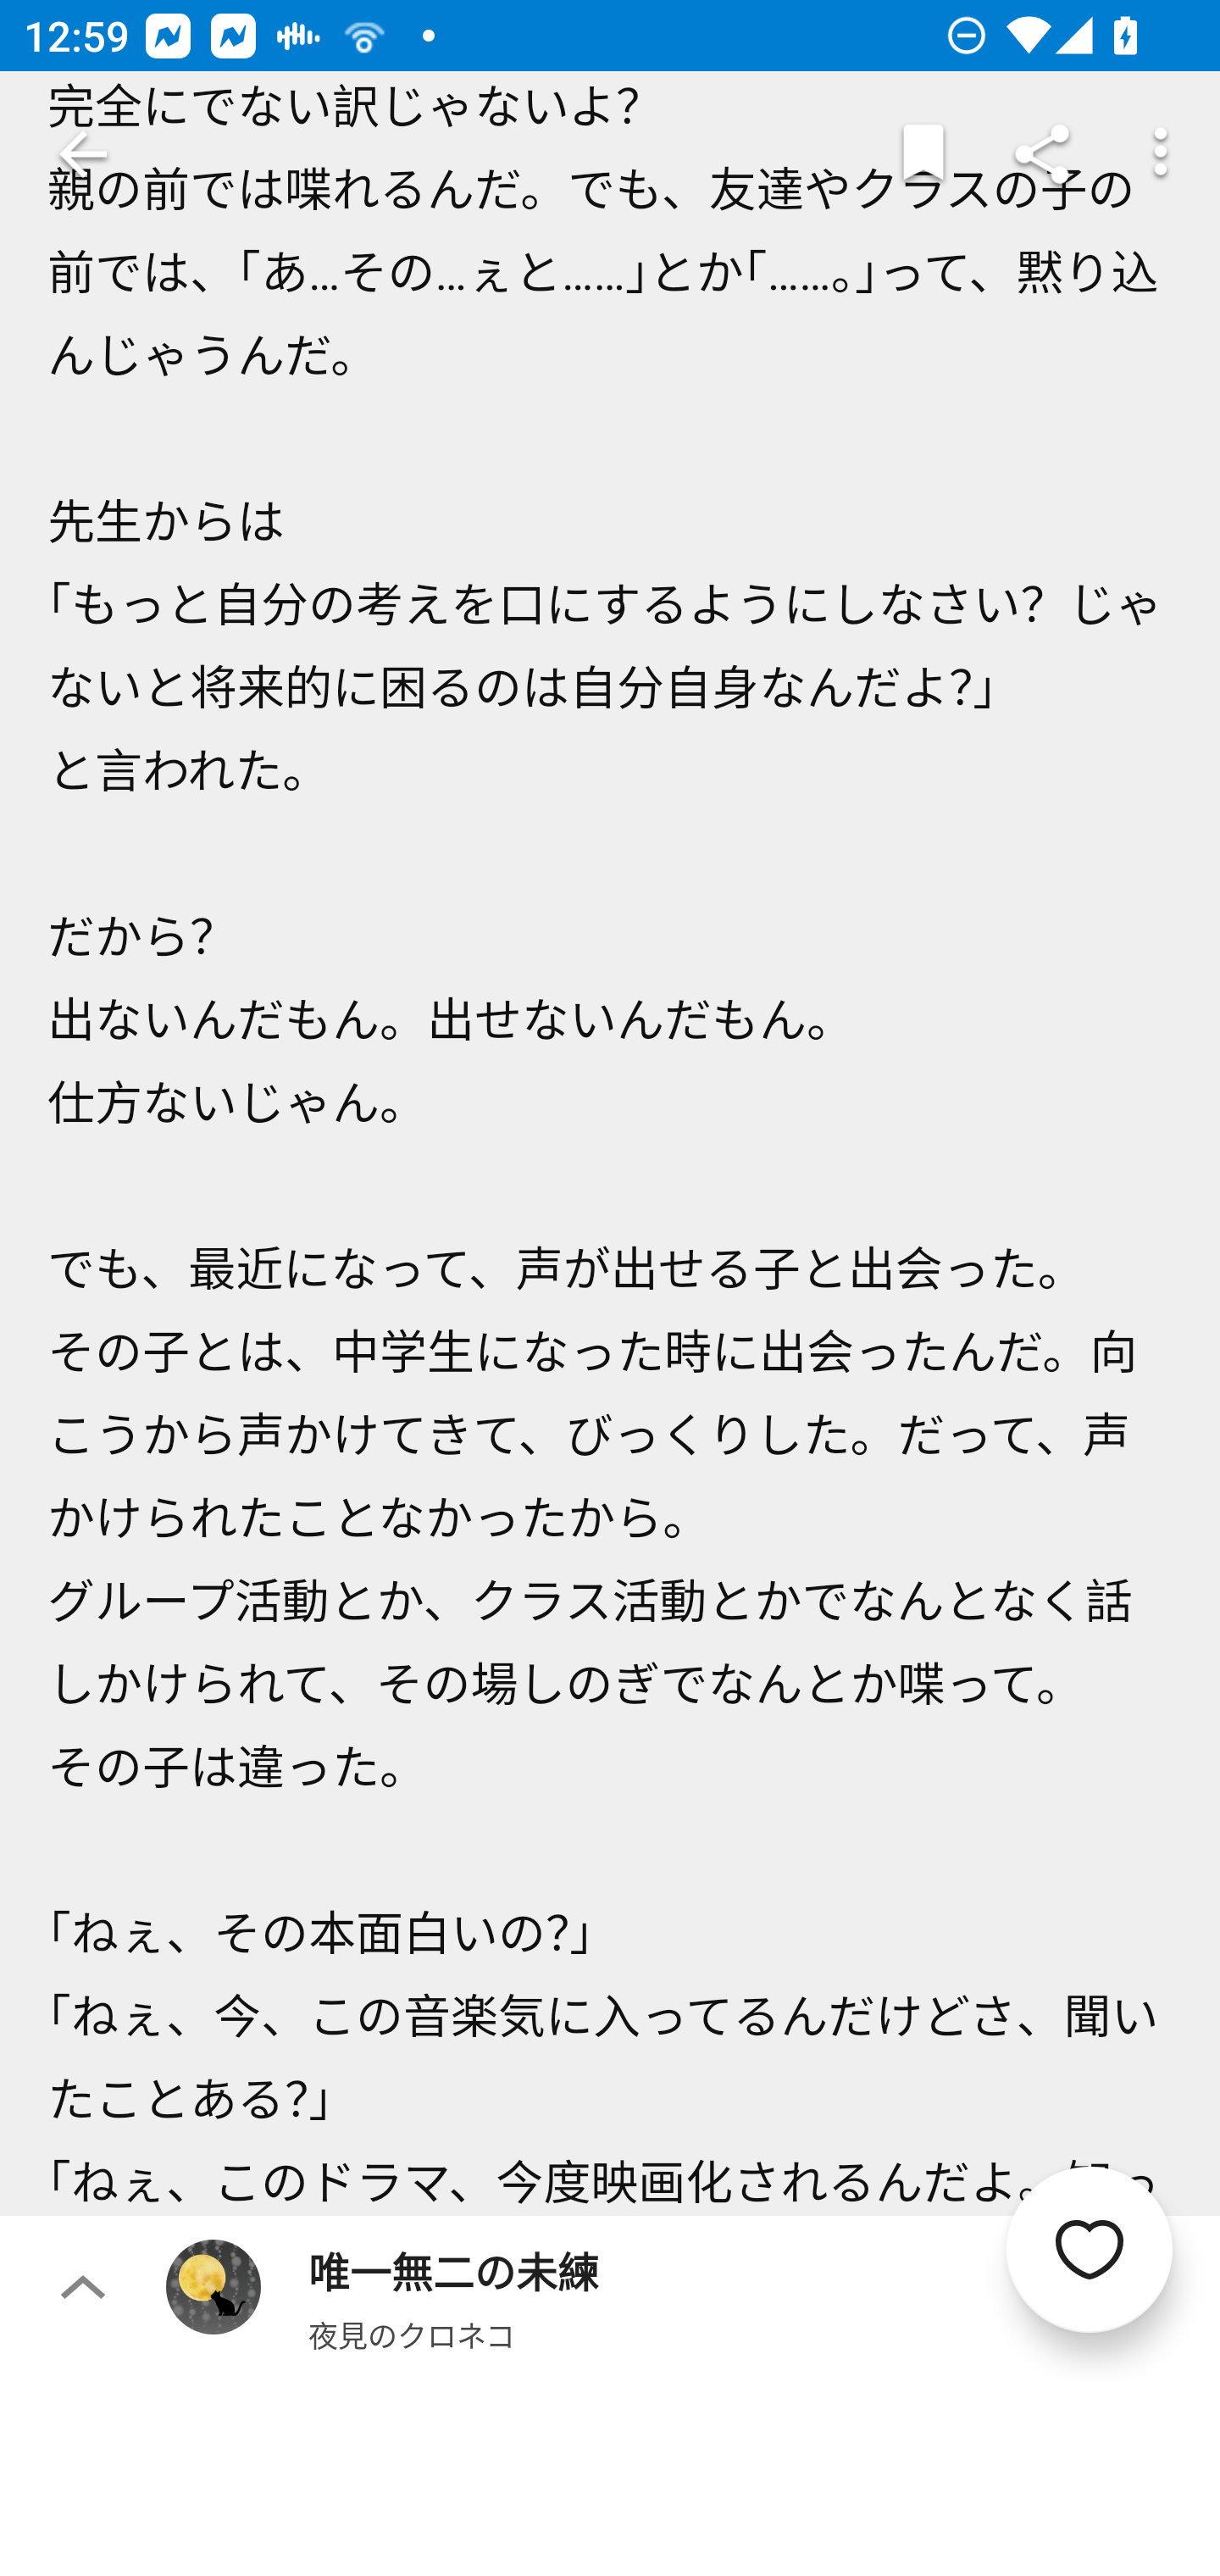 This screenshot has width=1220, height=2576. Describe the element at coordinates (83, 154) in the screenshot. I see `Navigate up` at that location.